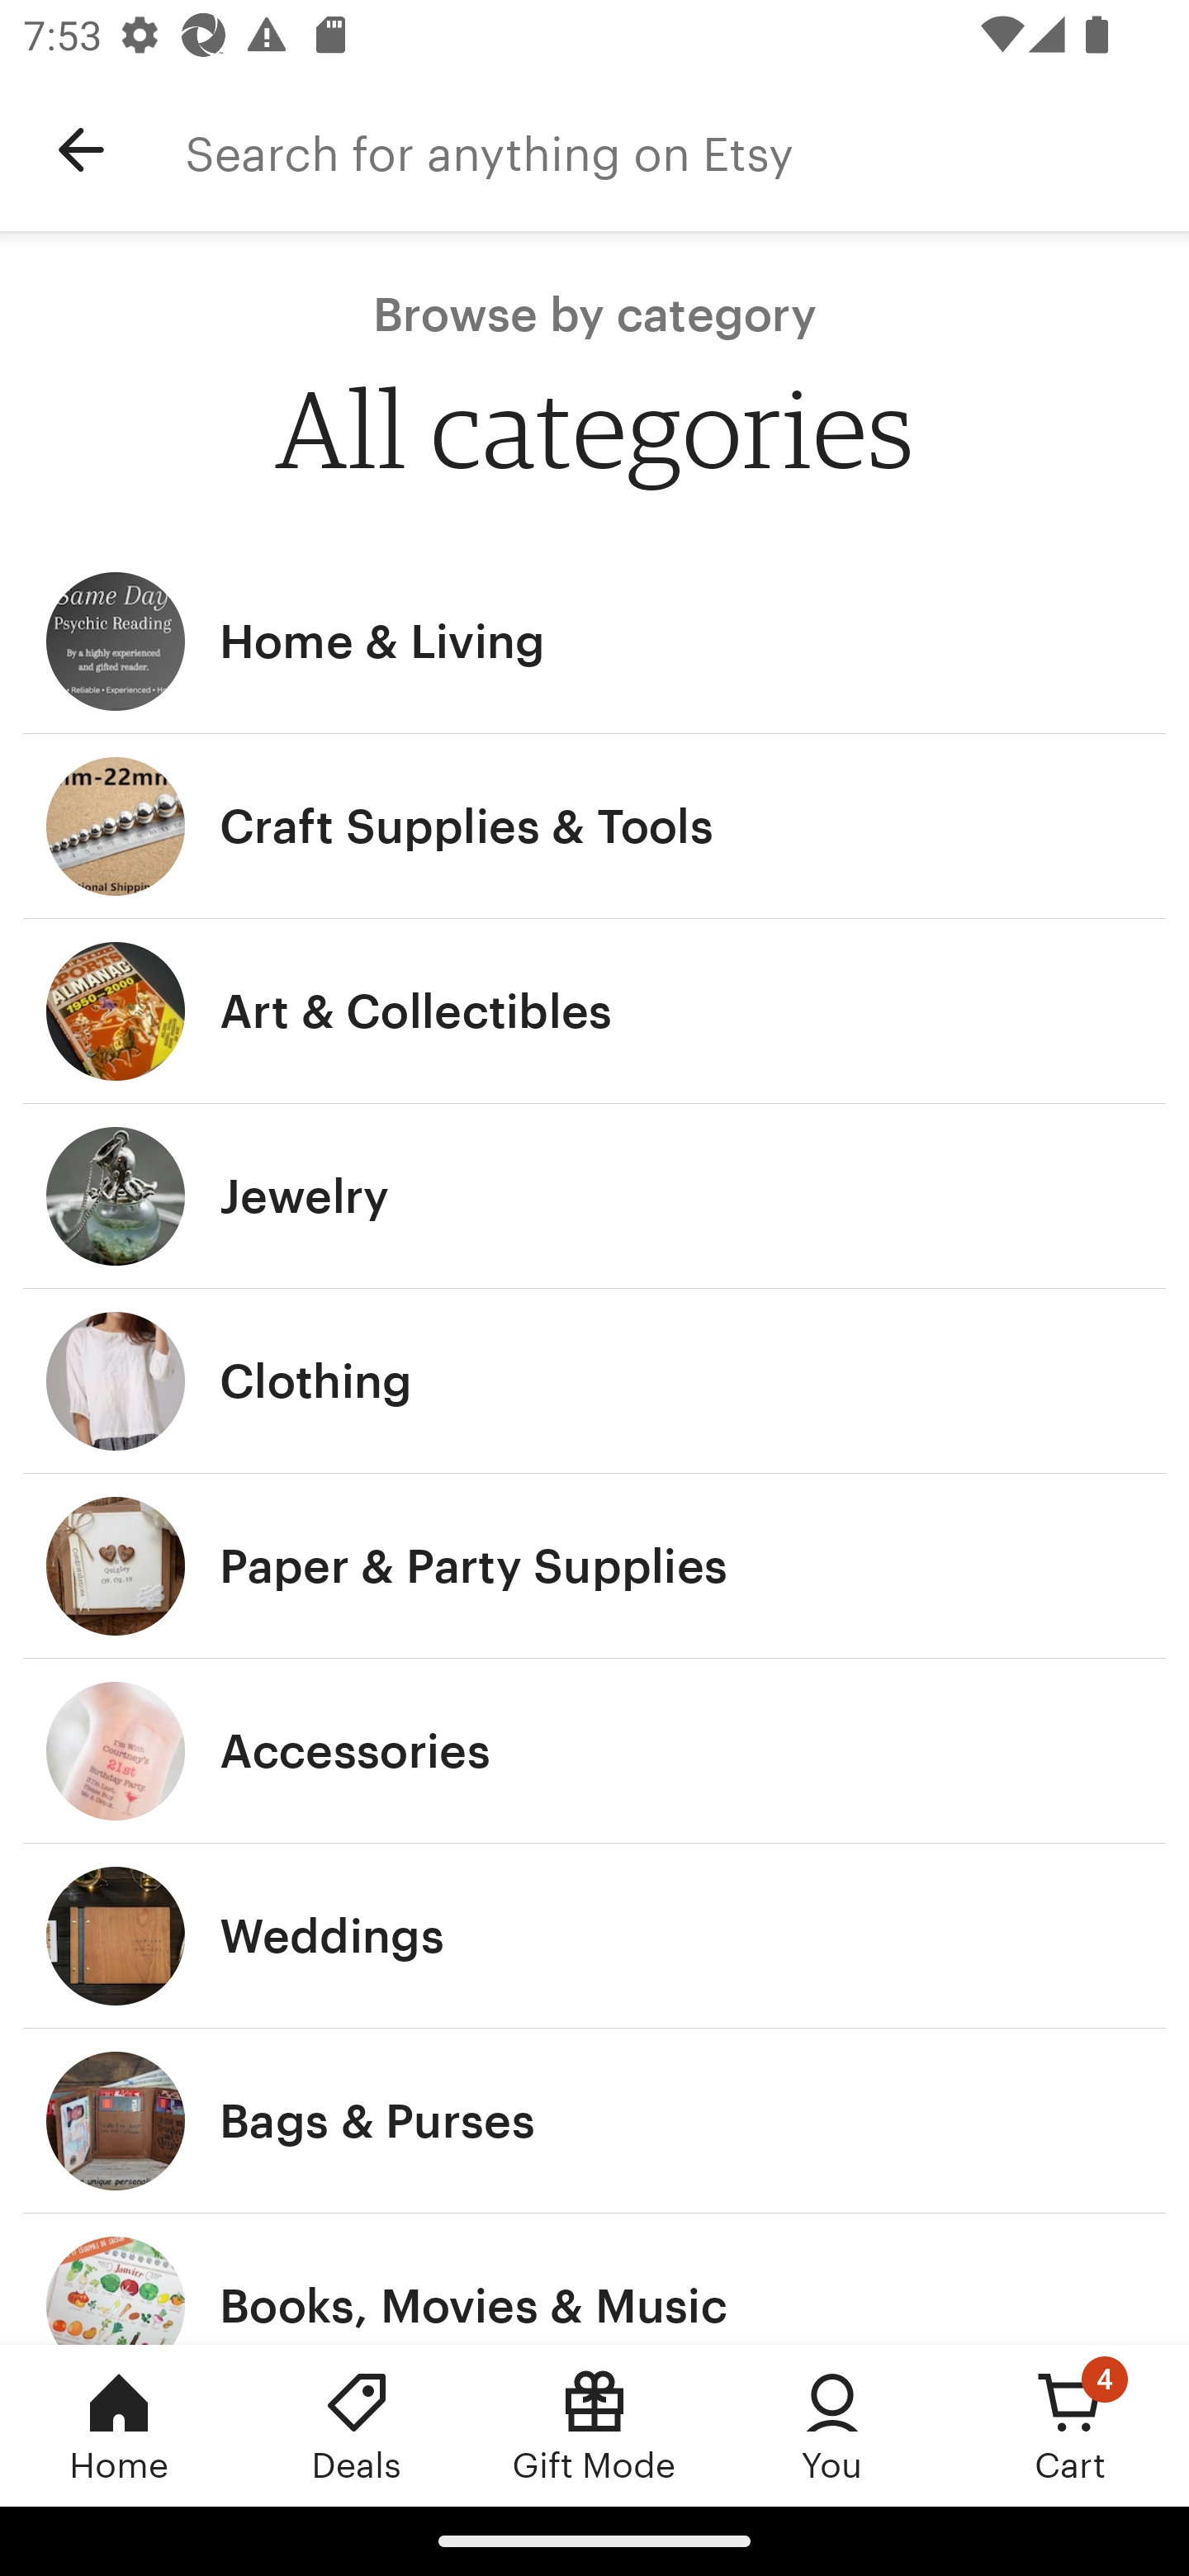 Image resolution: width=1189 pixels, height=2576 pixels. Describe the element at coordinates (594, 1565) in the screenshot. I see `Paper & Party Supplies` at that location.